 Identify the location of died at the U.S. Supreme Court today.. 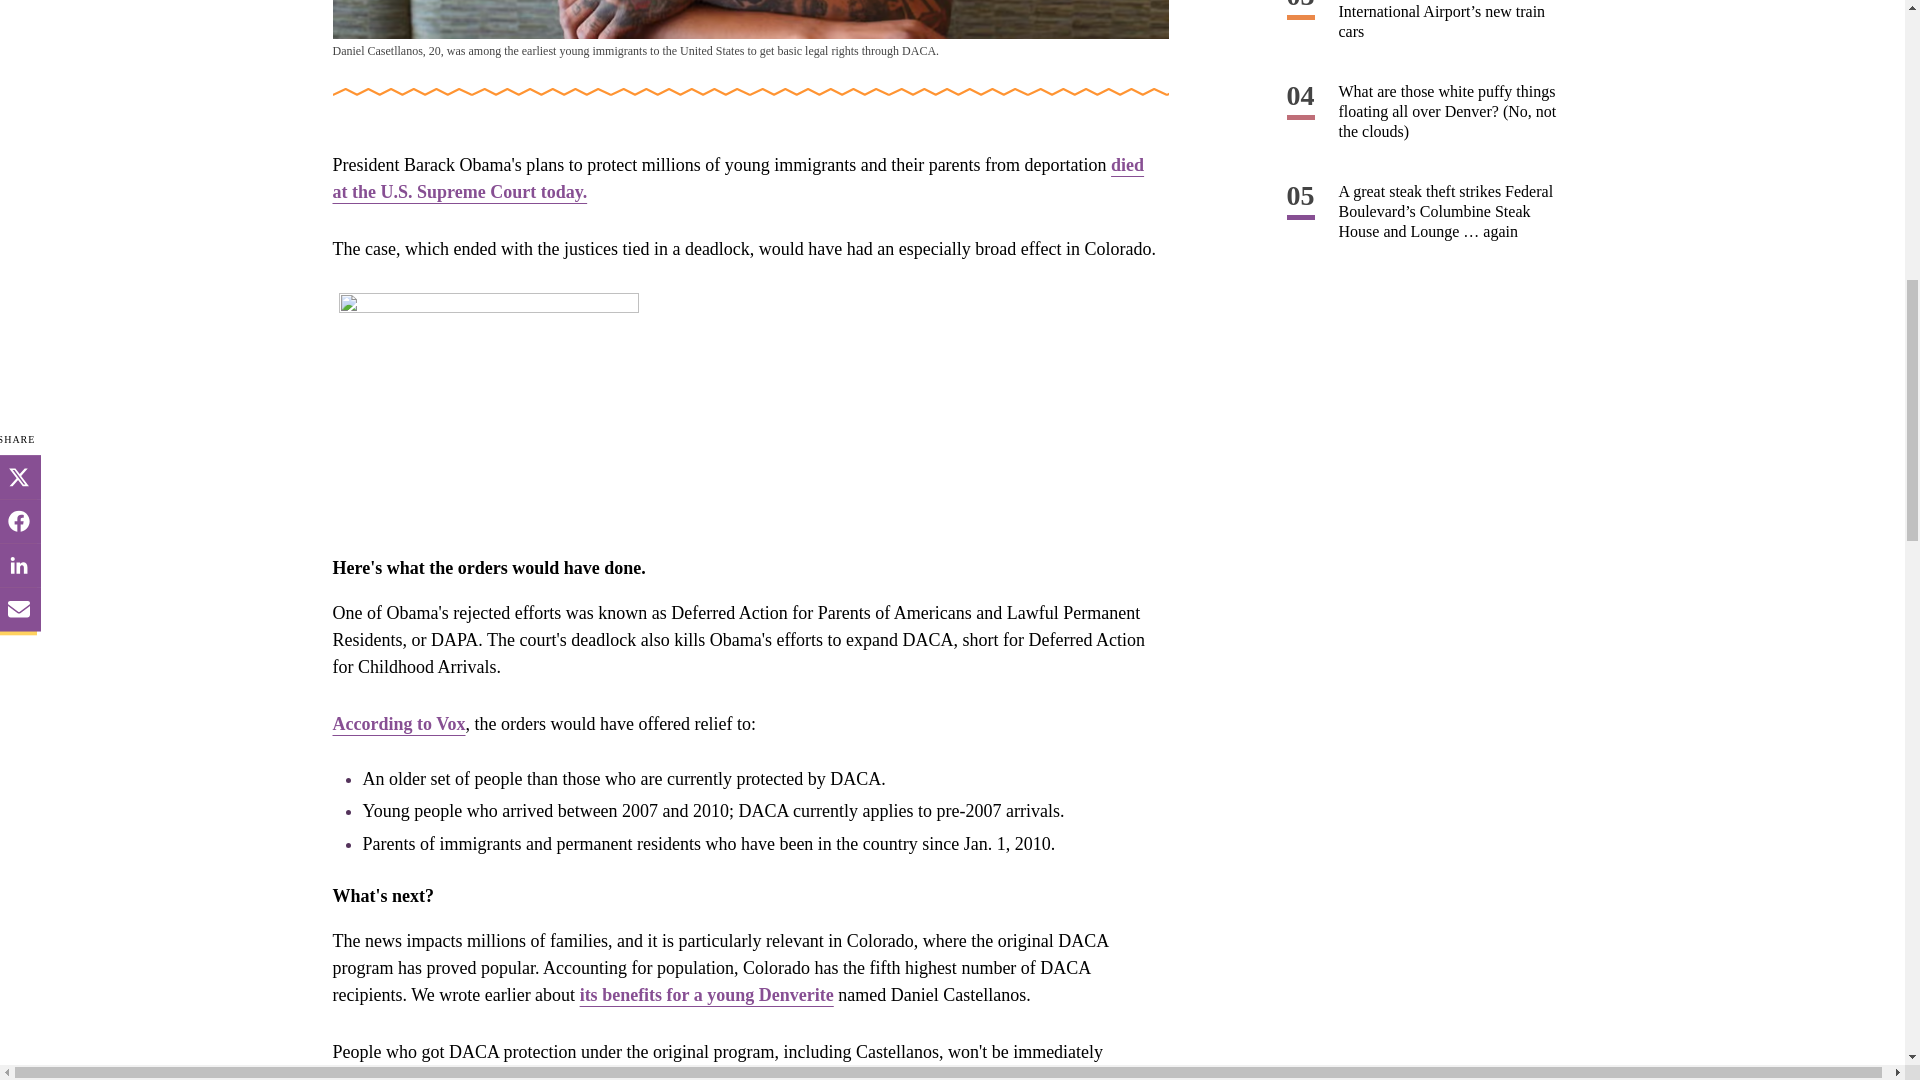
(738, 178).